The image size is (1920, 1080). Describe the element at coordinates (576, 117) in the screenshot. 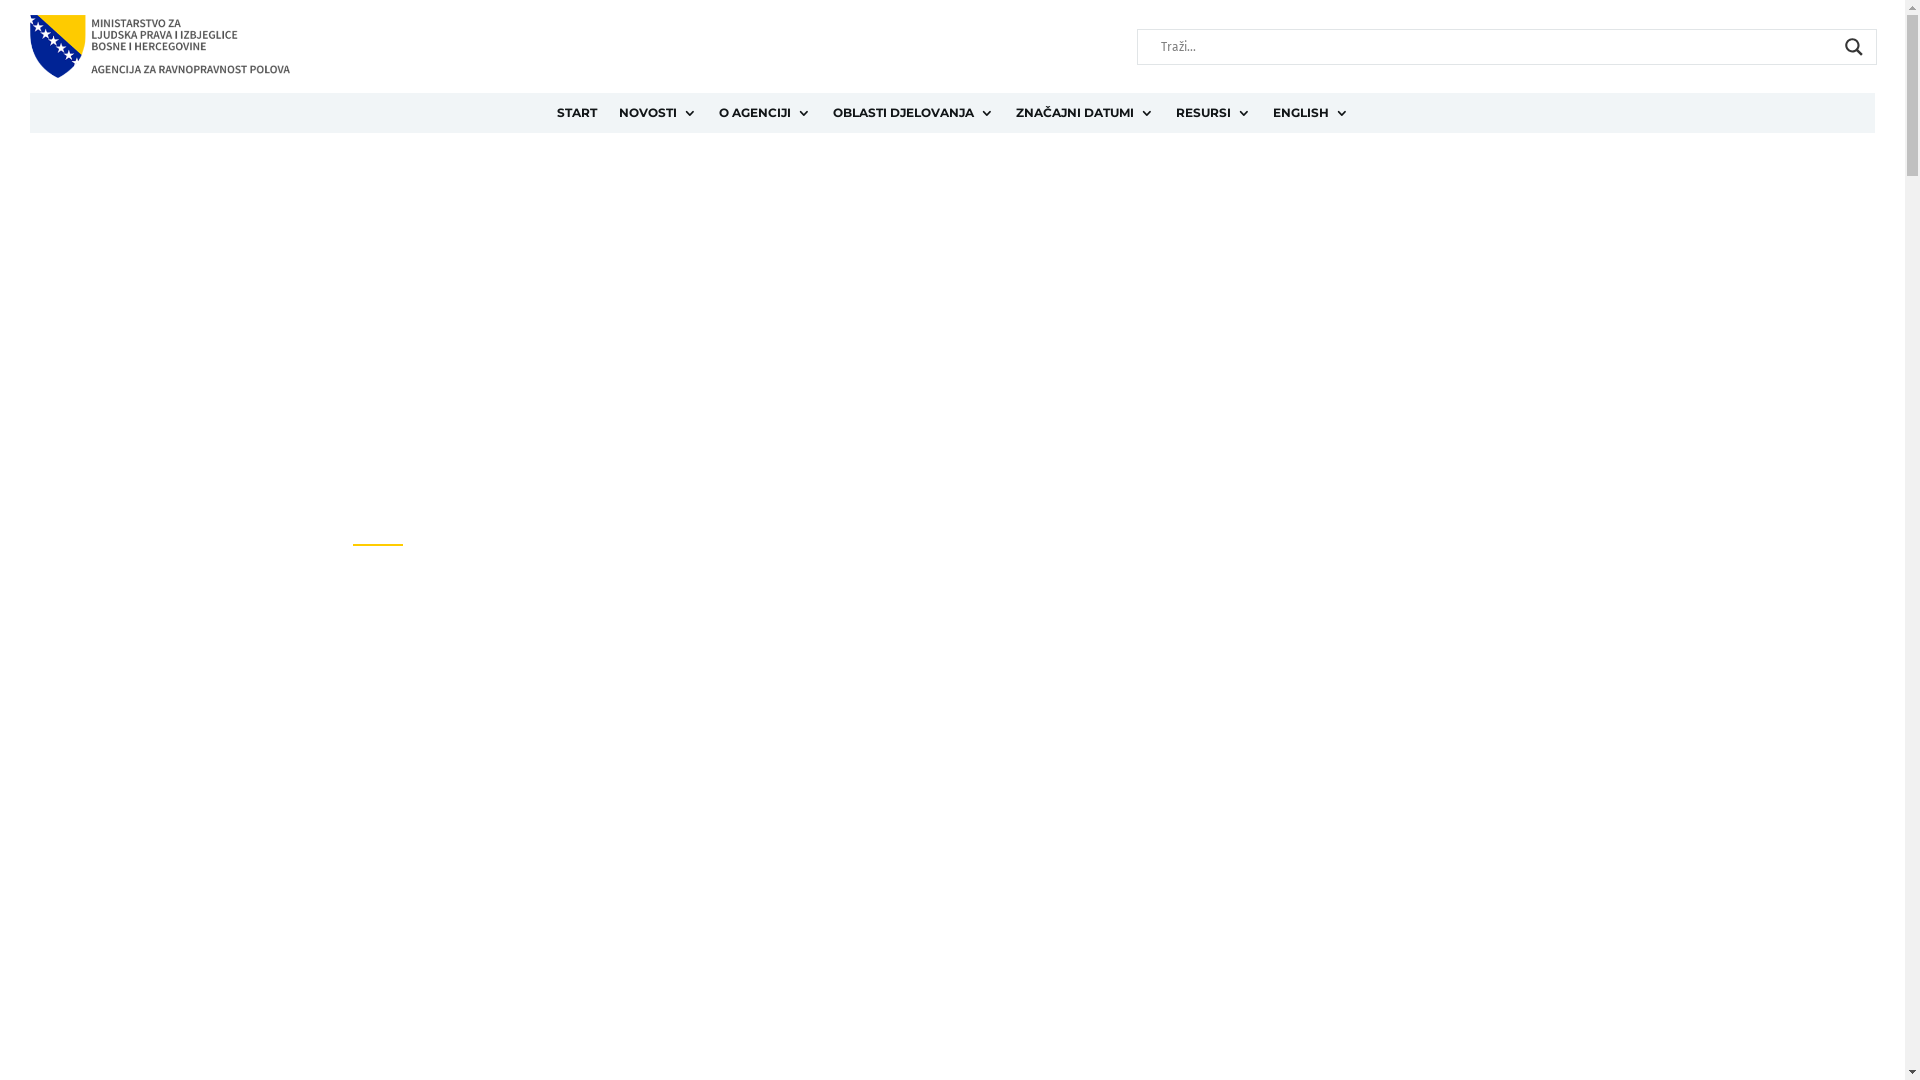

I see `START` at that location.